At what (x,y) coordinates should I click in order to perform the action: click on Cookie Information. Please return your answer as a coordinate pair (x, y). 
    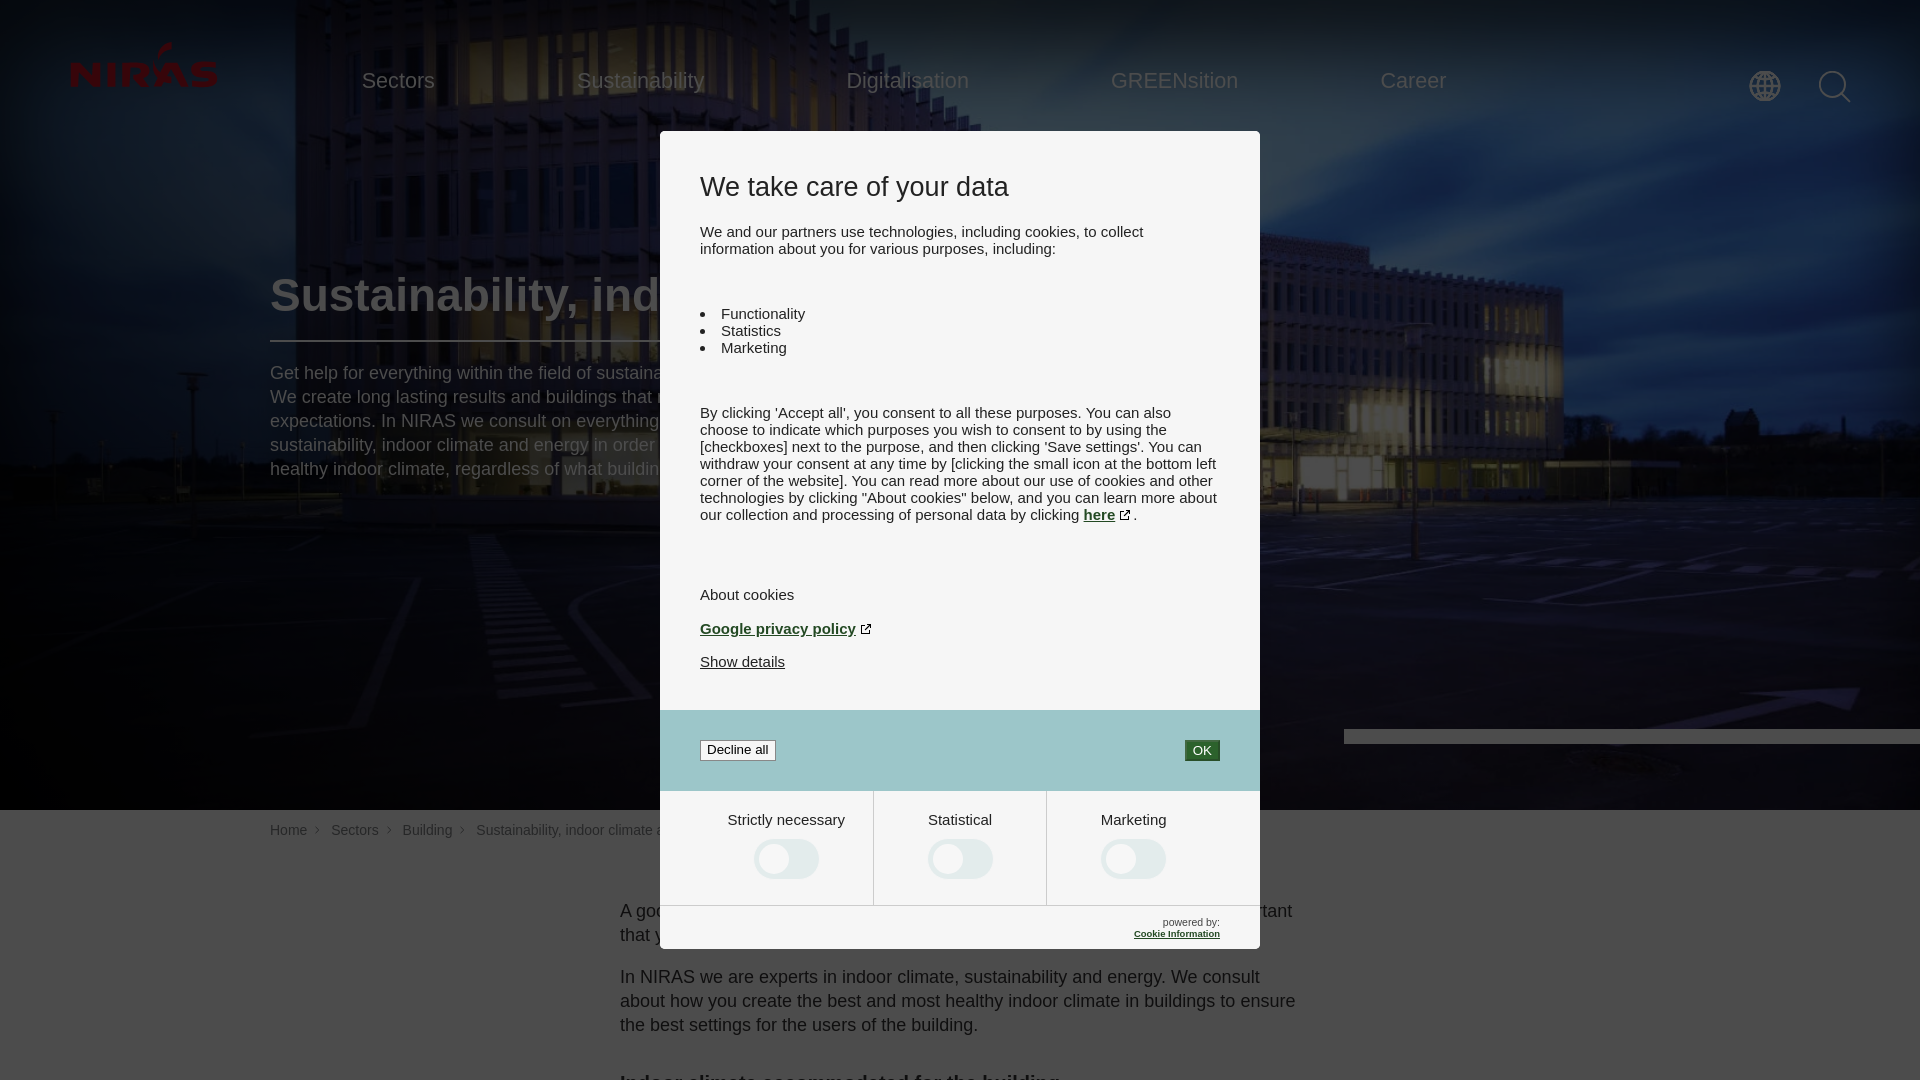
    Looking at the image, I should click on (1176, 932).